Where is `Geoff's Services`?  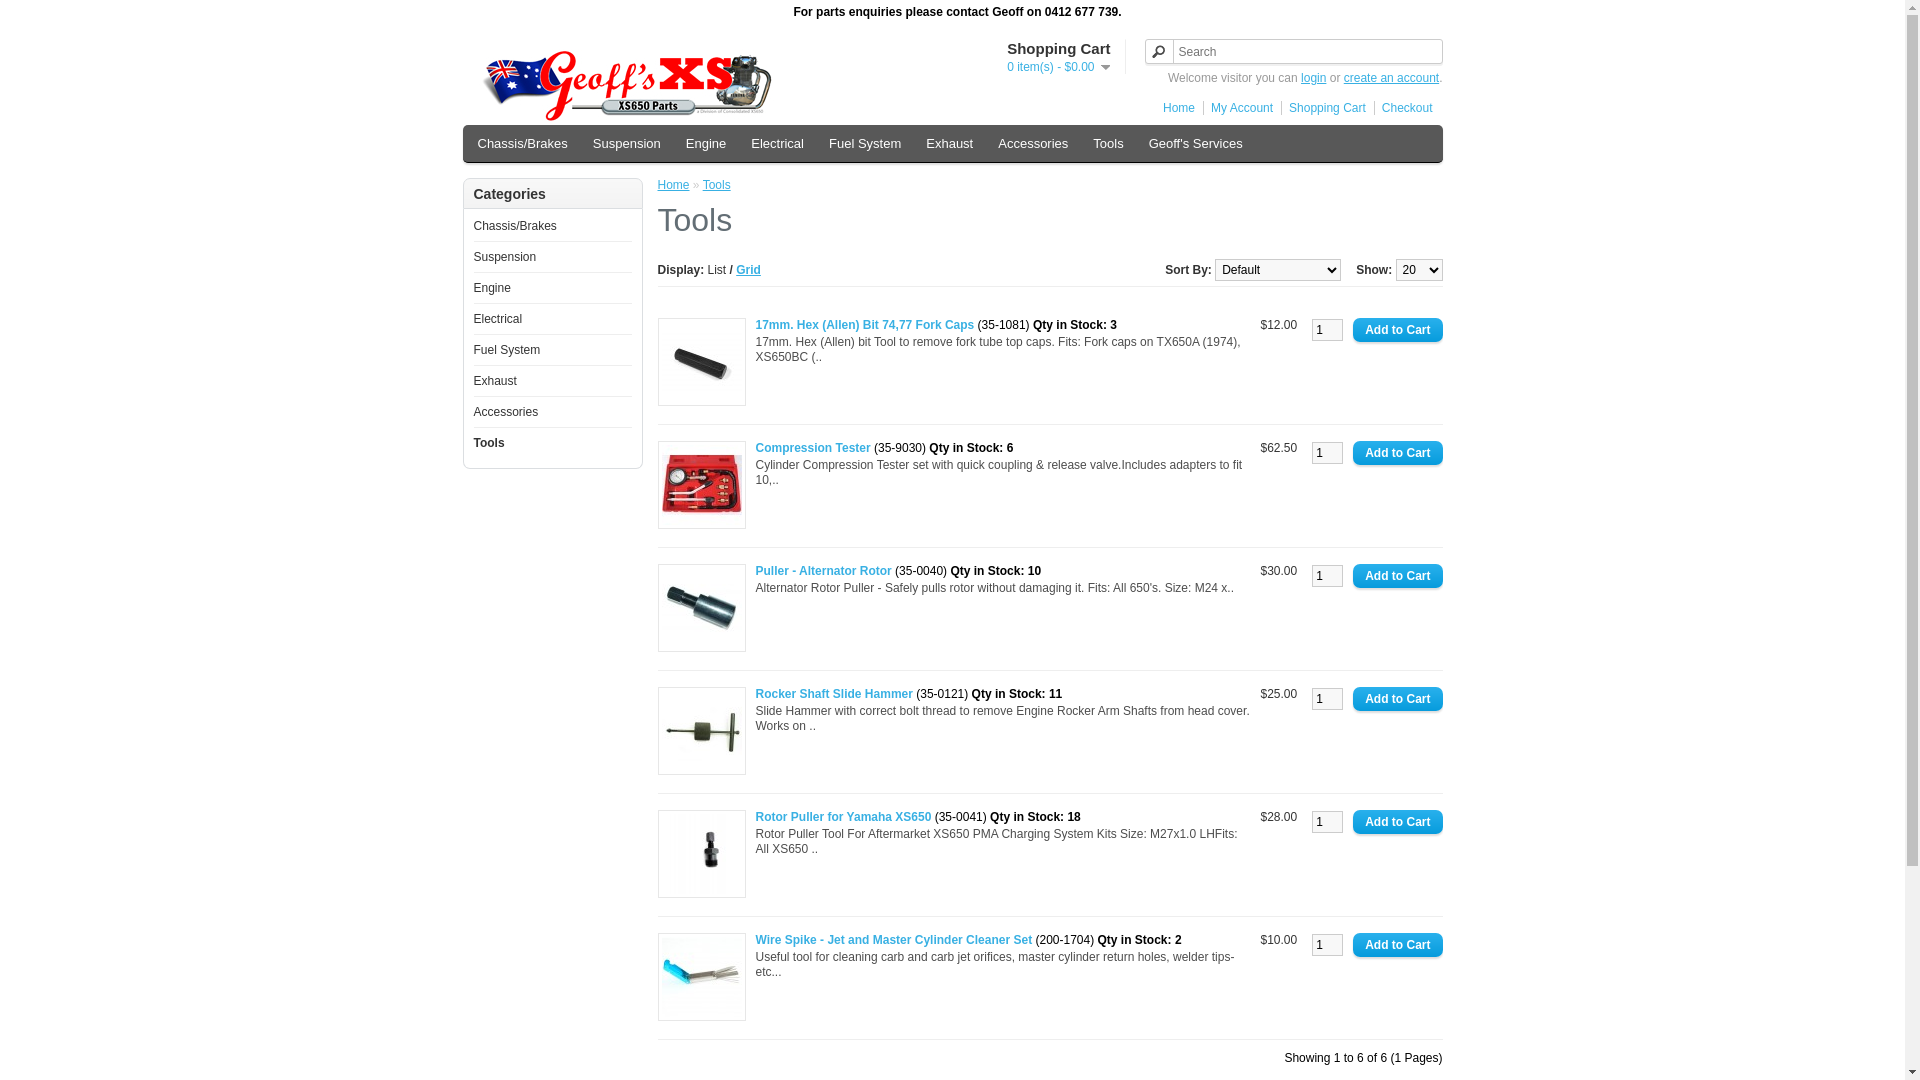 Geoff's Services is located at coordinates (1196, 144).